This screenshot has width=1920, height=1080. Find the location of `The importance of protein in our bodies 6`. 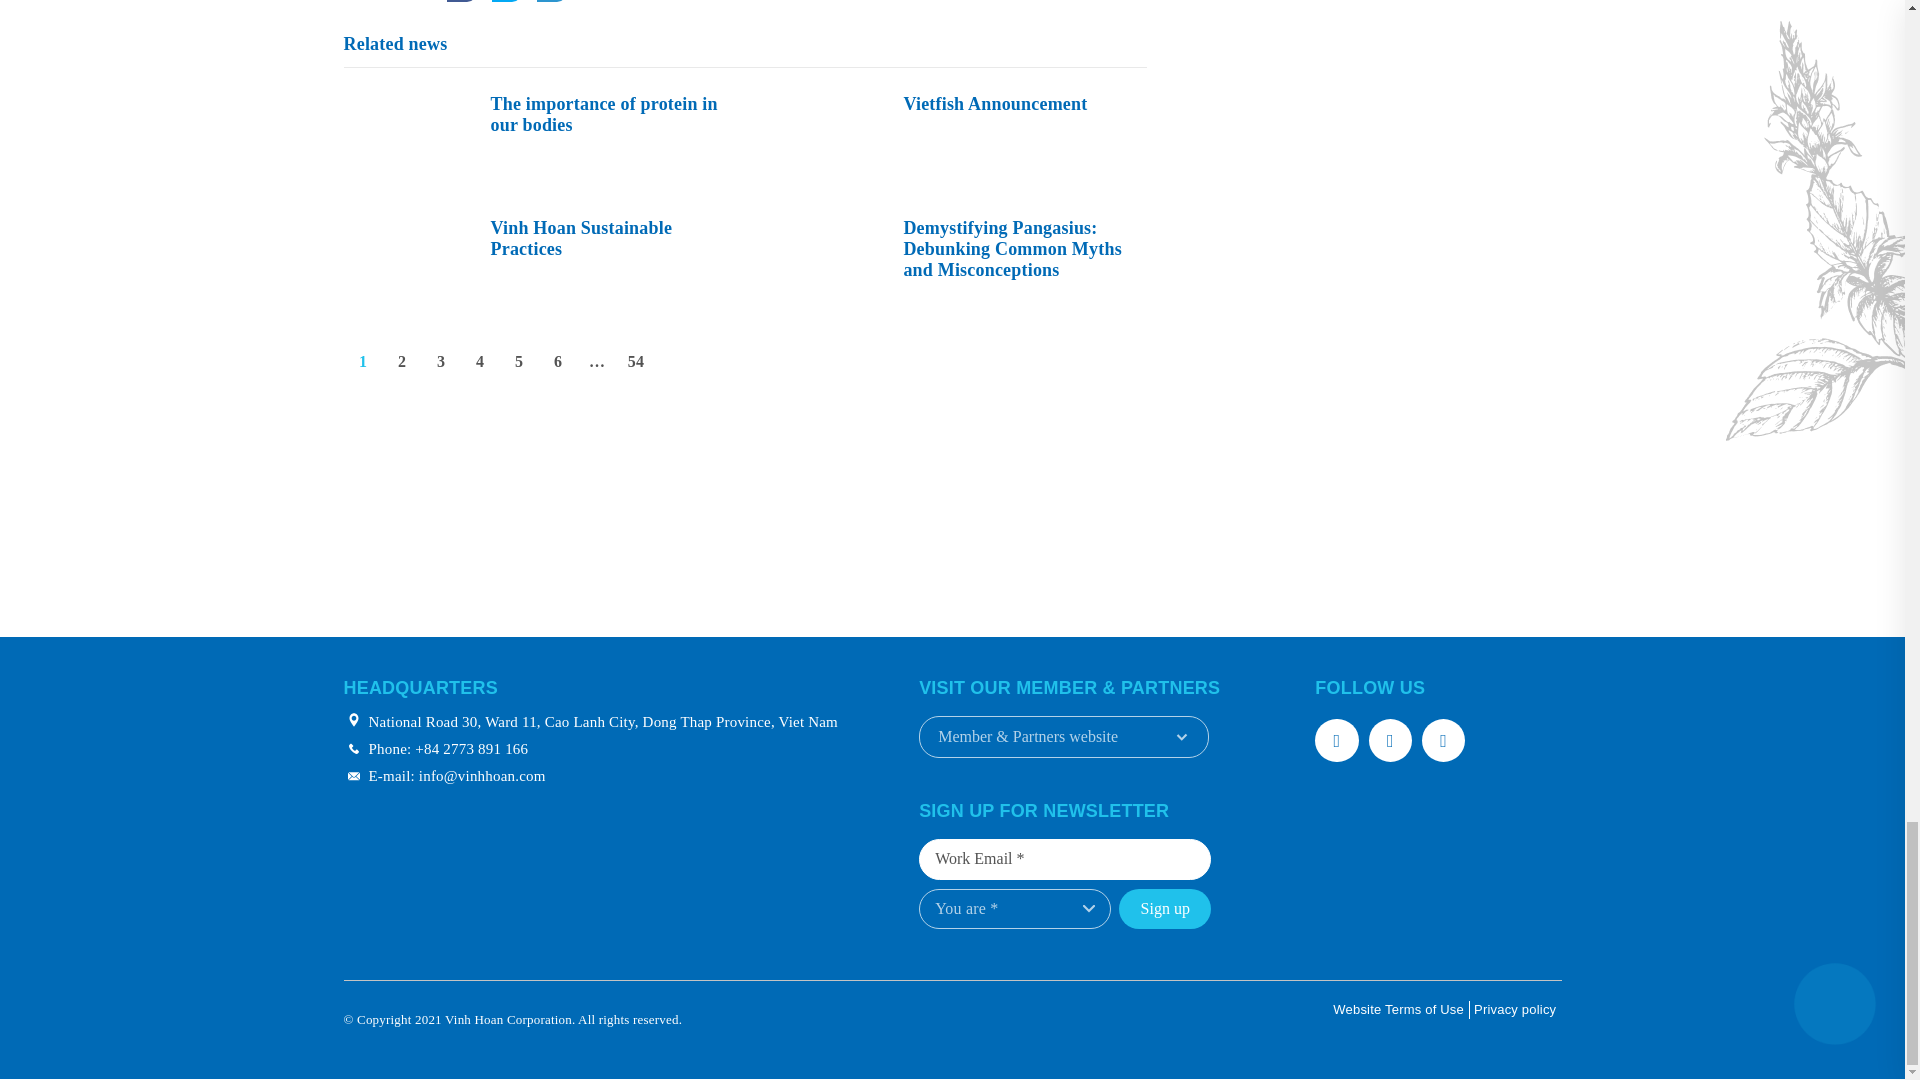

The importance of protein in our bodies 6 is located at coordinates (406, 138).